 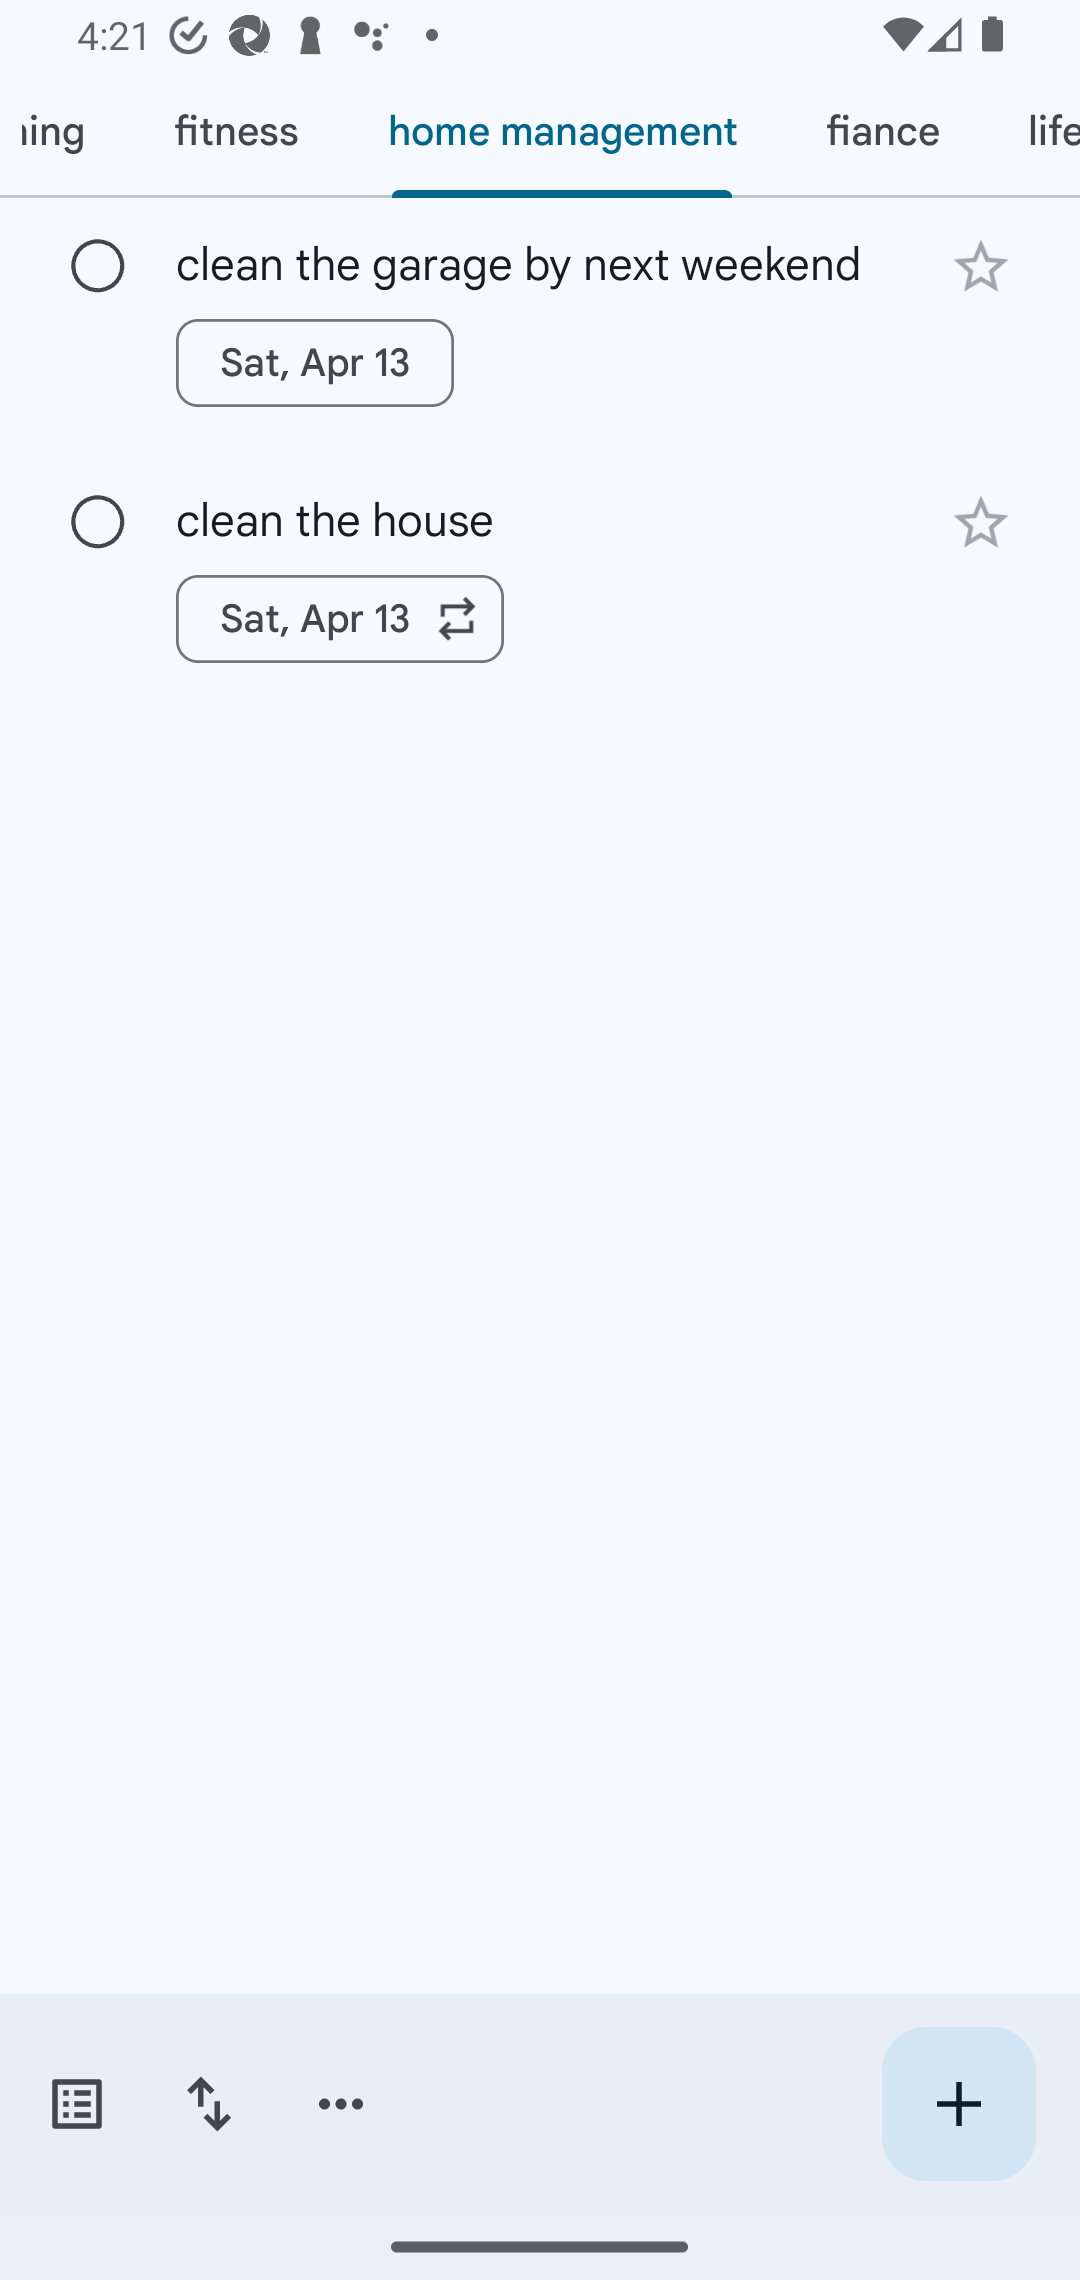 I want to click on Sat, Apr 13, so click(x=340, y=619).